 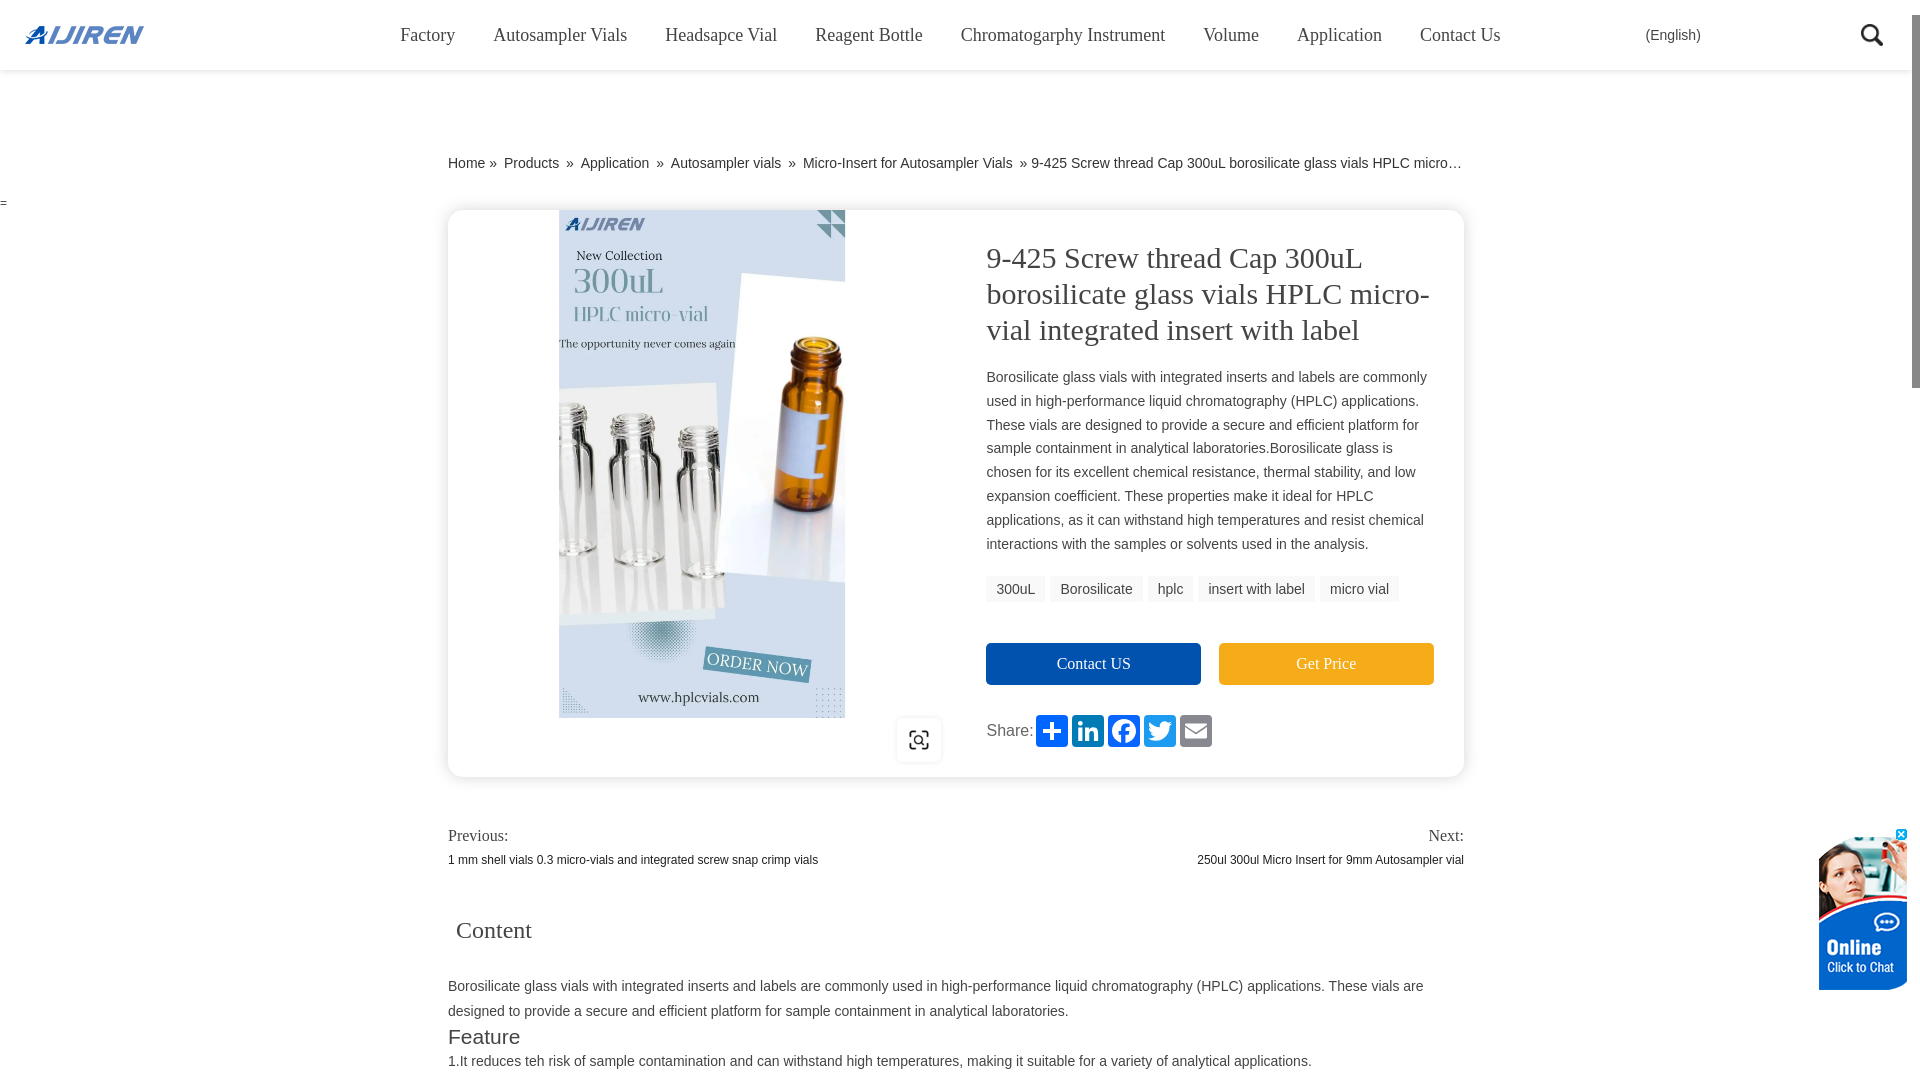 What do you see at coordinates (720, 35) in the screenshot?
I see `Headsapce vial` at bounding box center [720, 35].